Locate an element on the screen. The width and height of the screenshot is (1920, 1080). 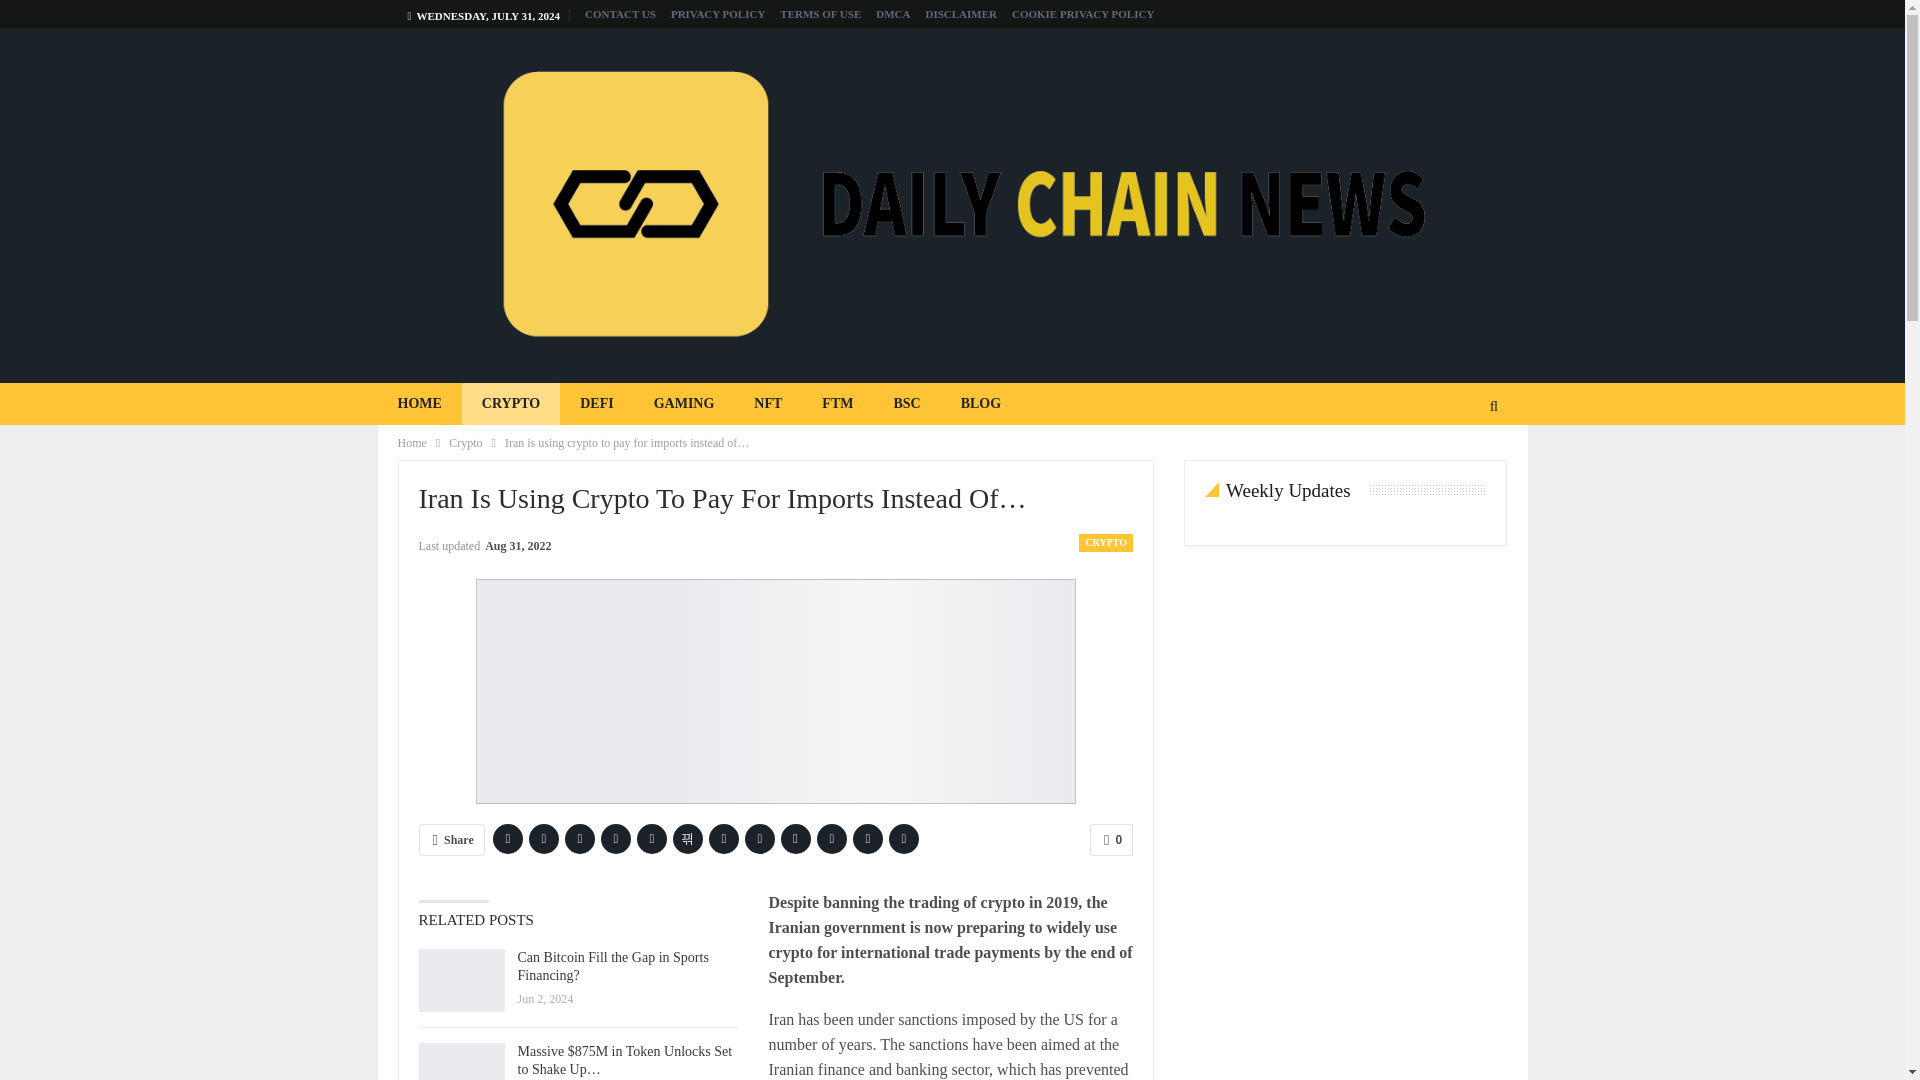
0 is located at coordinates (1111, 840).